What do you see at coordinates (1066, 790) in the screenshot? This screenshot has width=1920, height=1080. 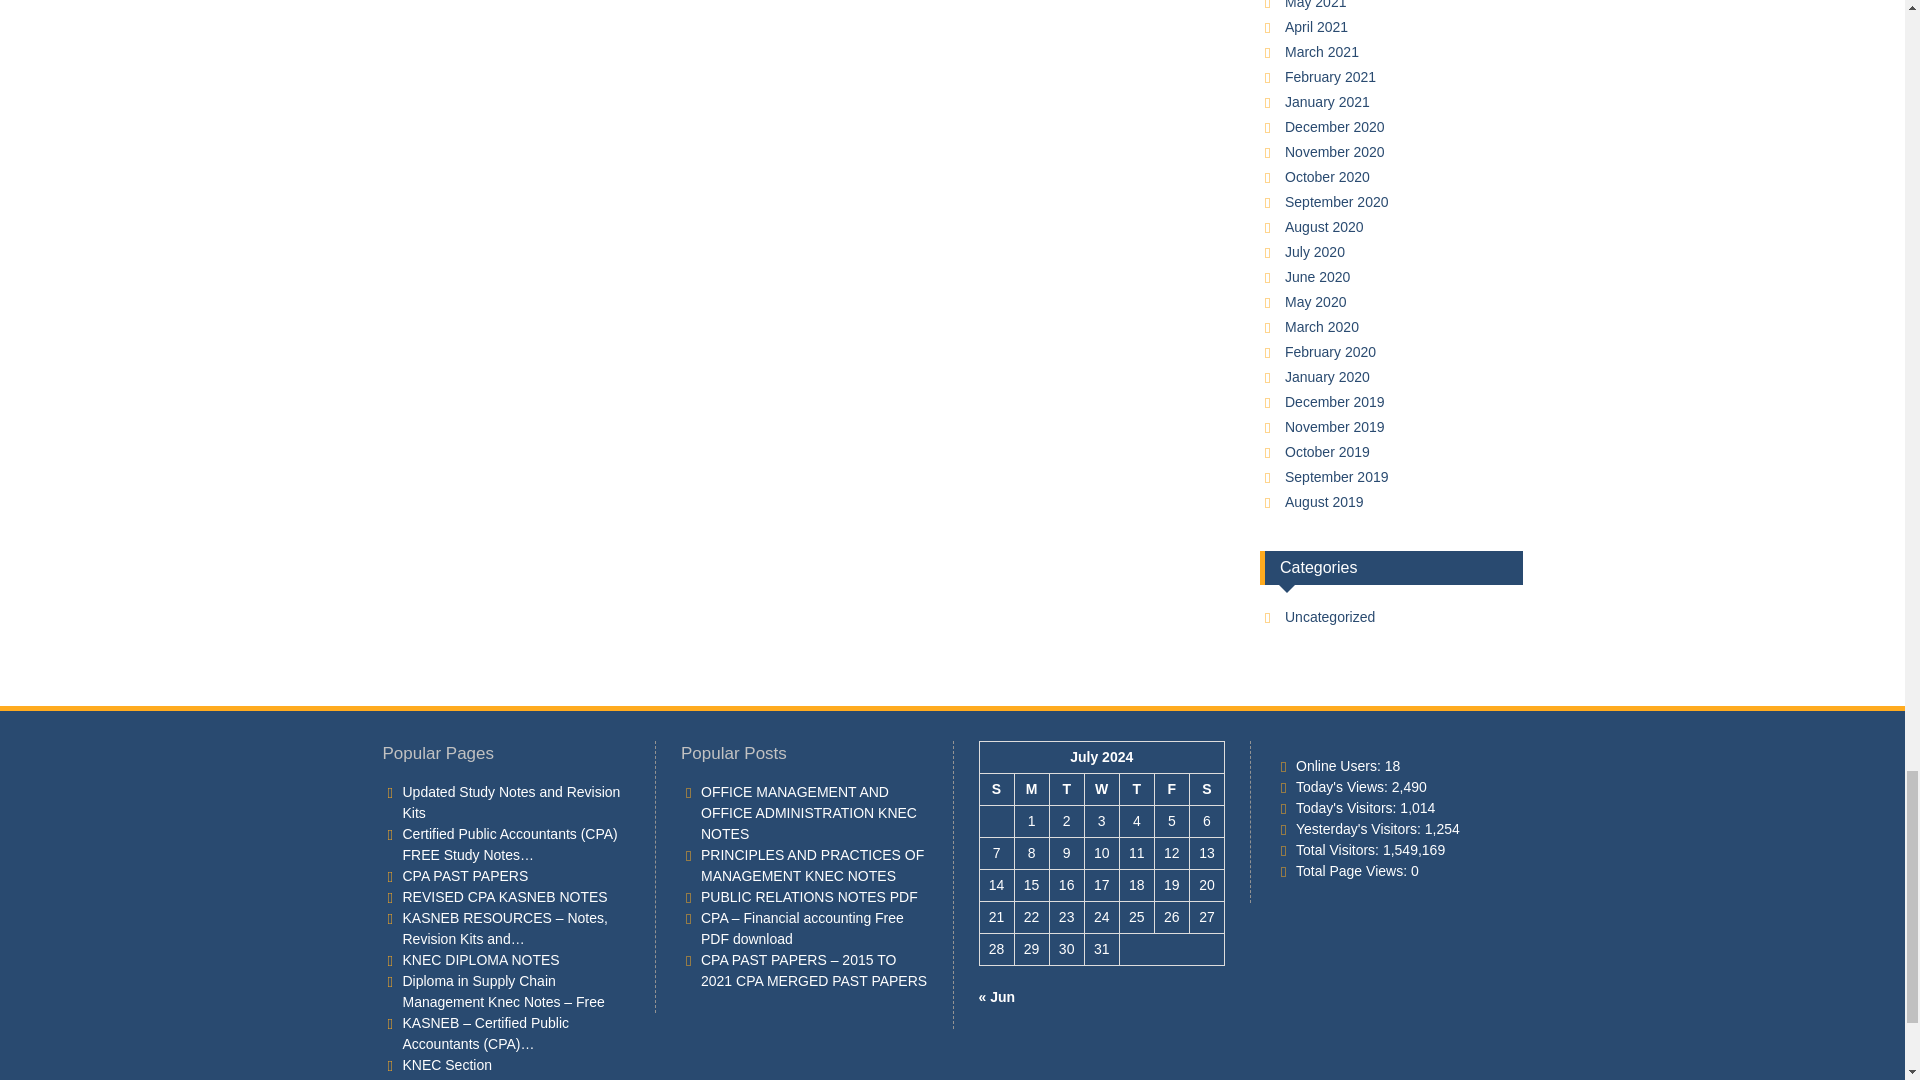 I see `Tuesday` at bounding box center [1066, 790].